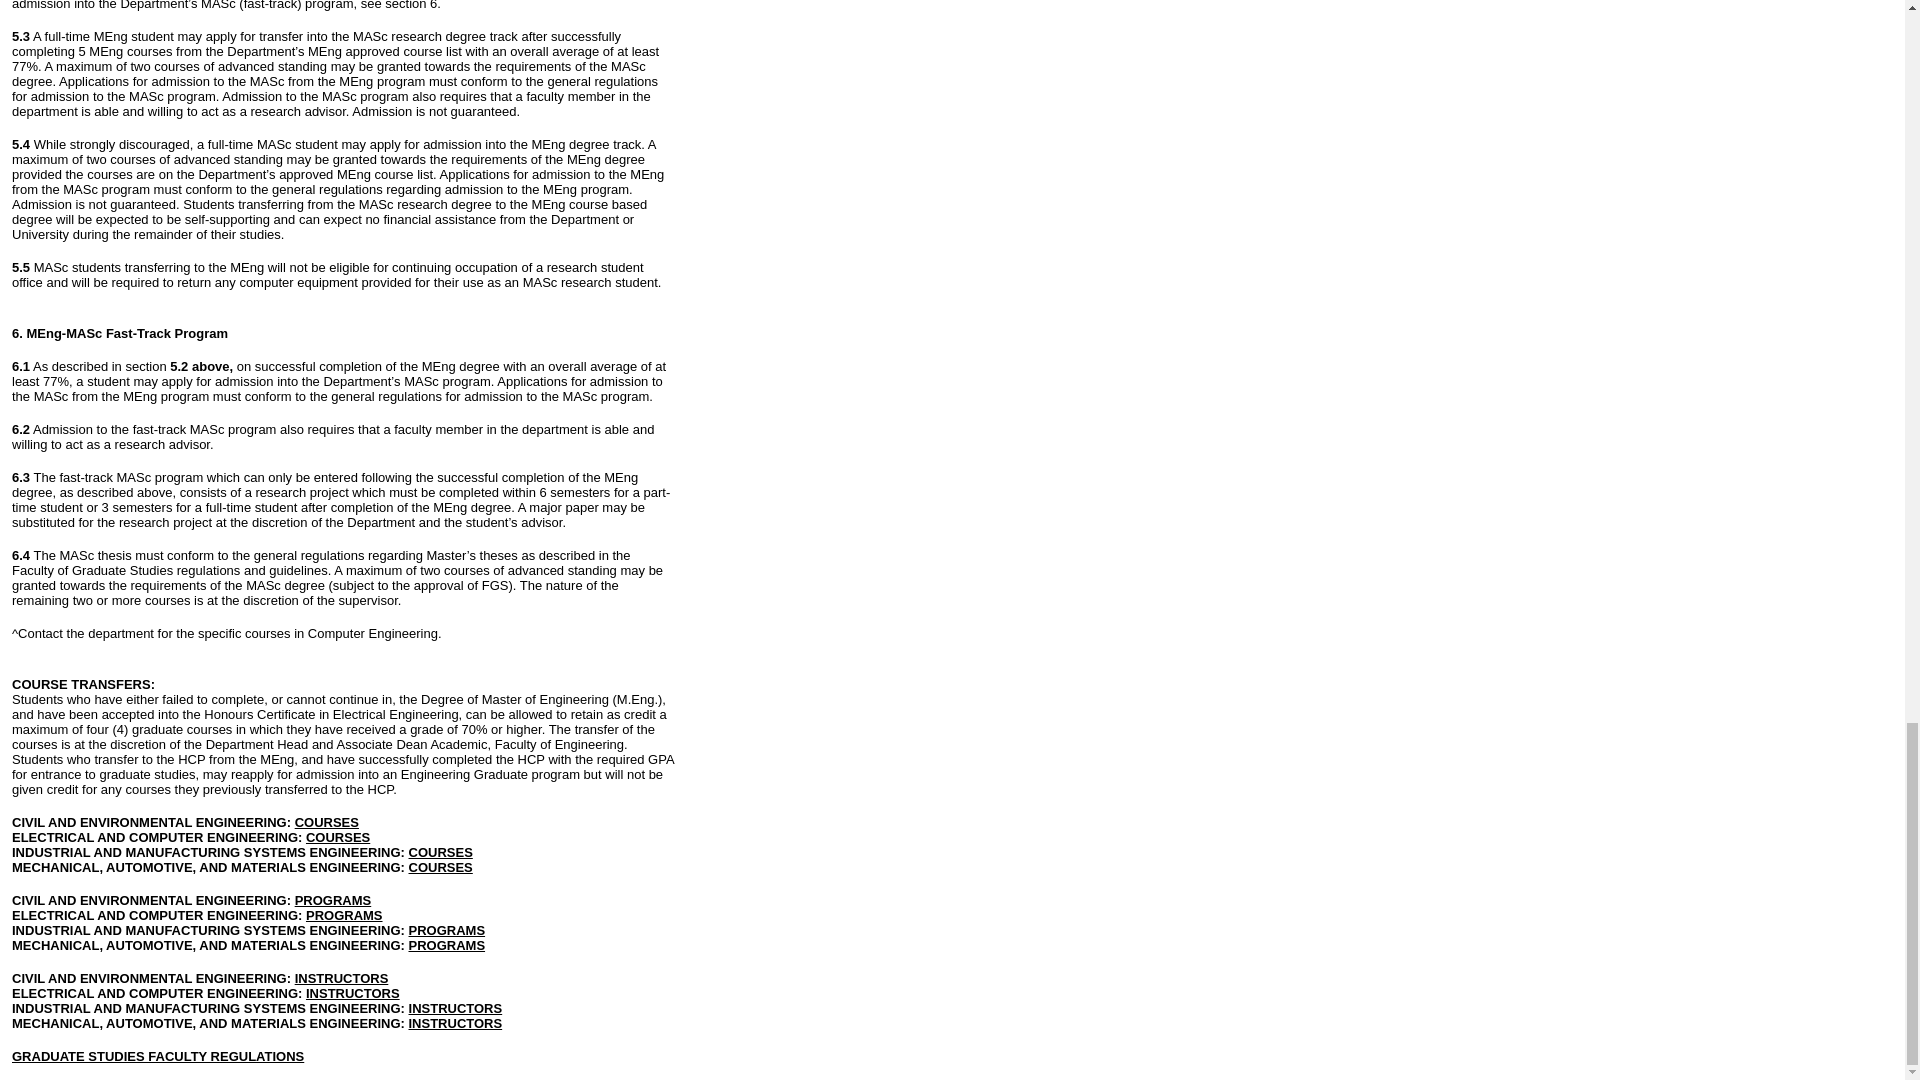 The height and width of the screenshot is (1080, 1920). Describe the element at coordinates (446, 930) in the screenshot. I see `PROGRAMS` at that location.